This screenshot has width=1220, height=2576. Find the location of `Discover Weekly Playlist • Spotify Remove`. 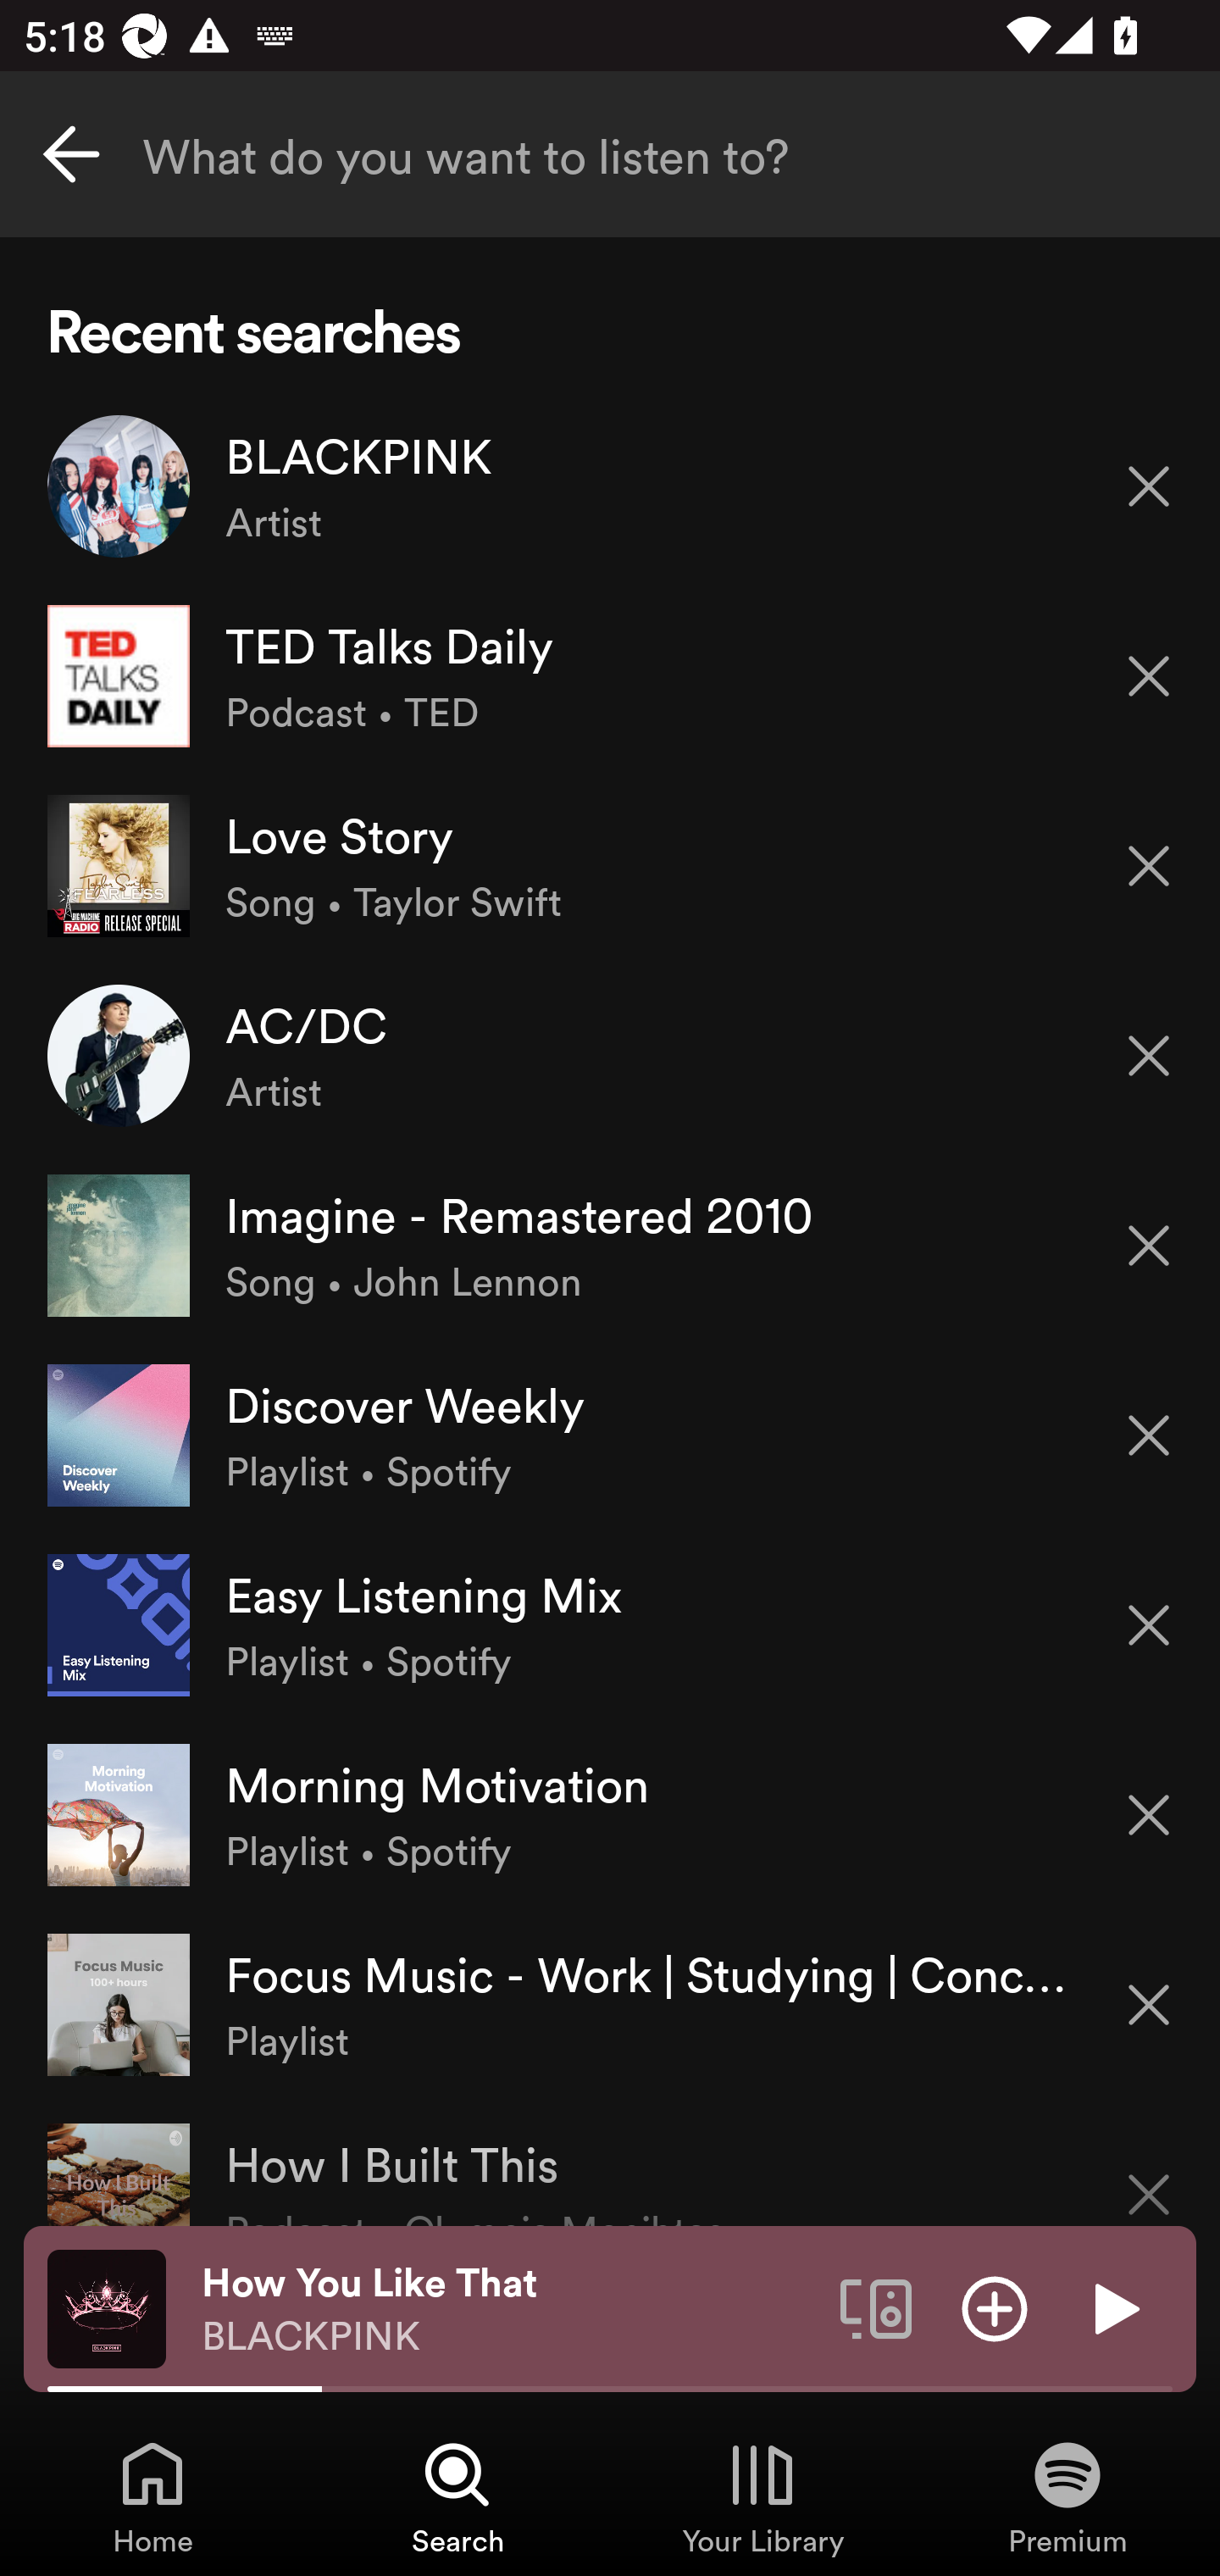

Discover Weekly Playlist • Spotify Remove is located at coordinates (610, 1434).